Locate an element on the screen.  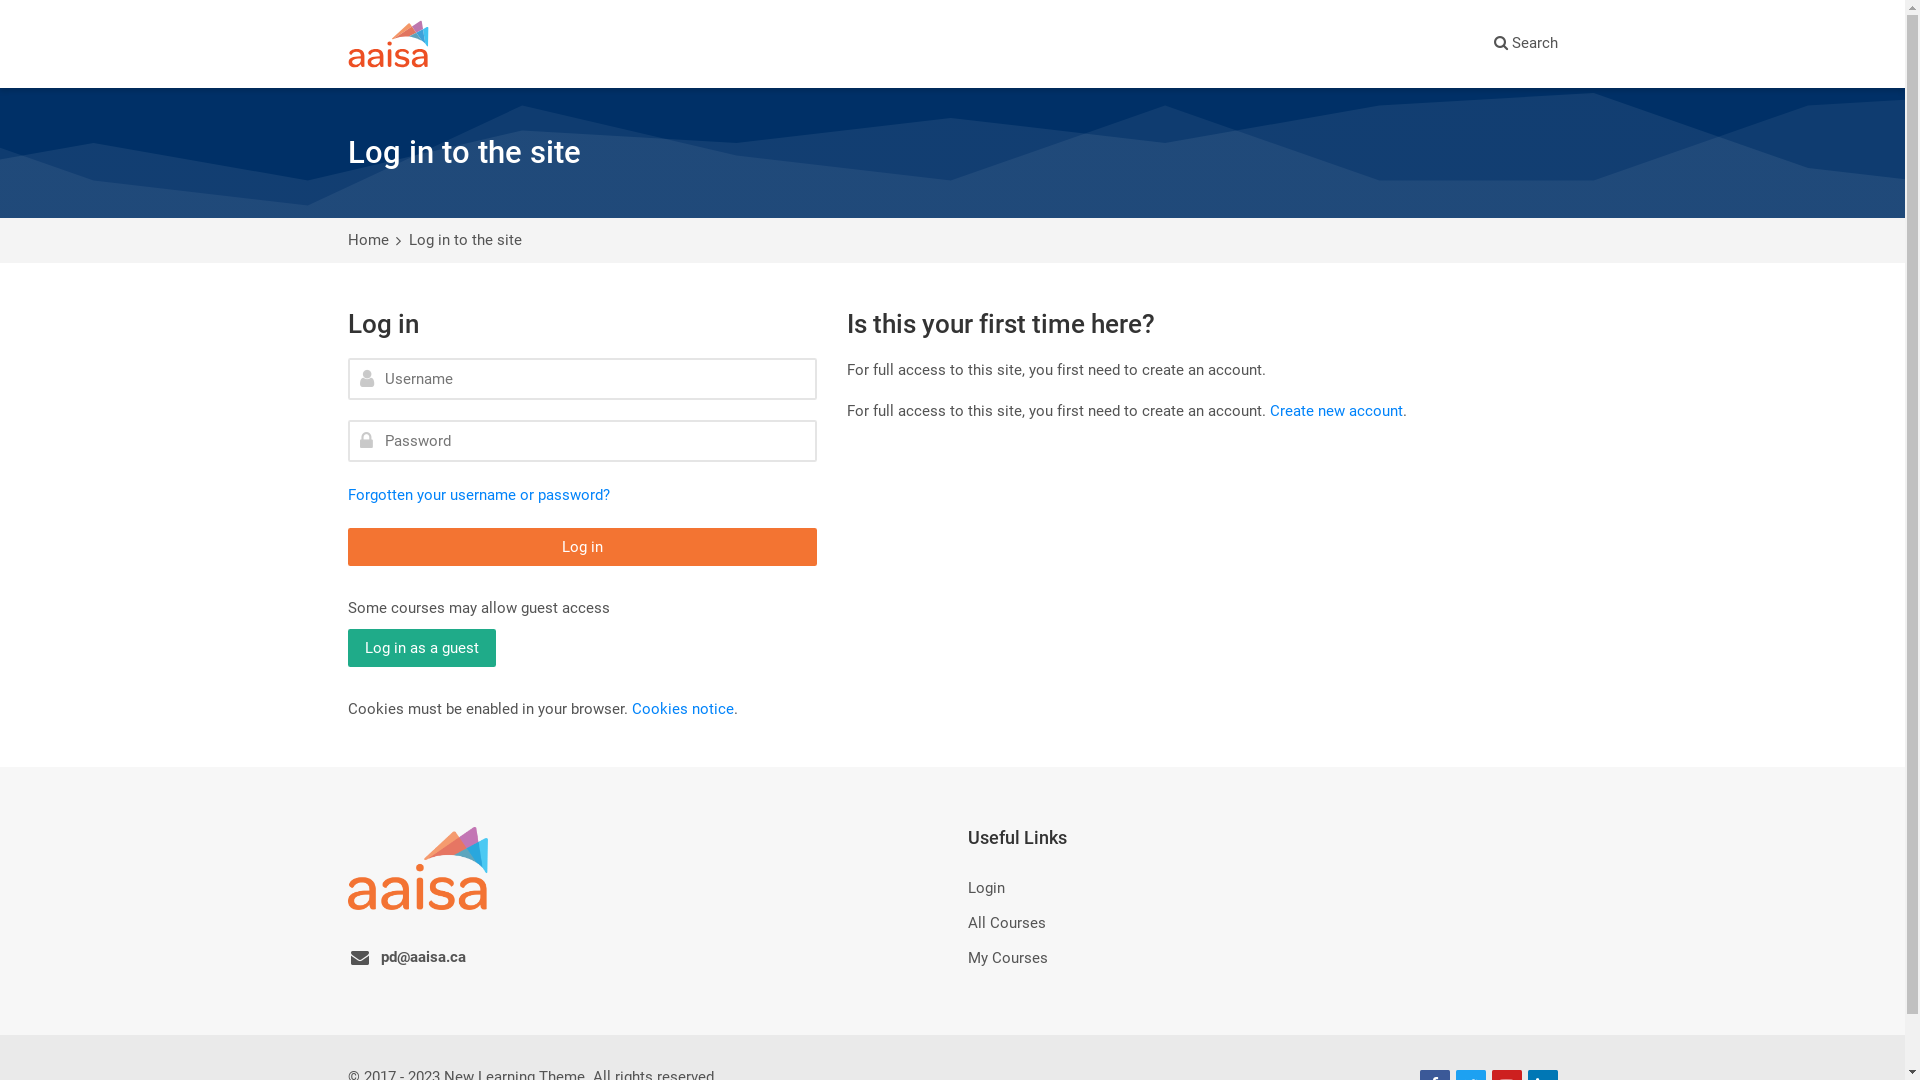
All Courses is located at coordinates (1007, 923).